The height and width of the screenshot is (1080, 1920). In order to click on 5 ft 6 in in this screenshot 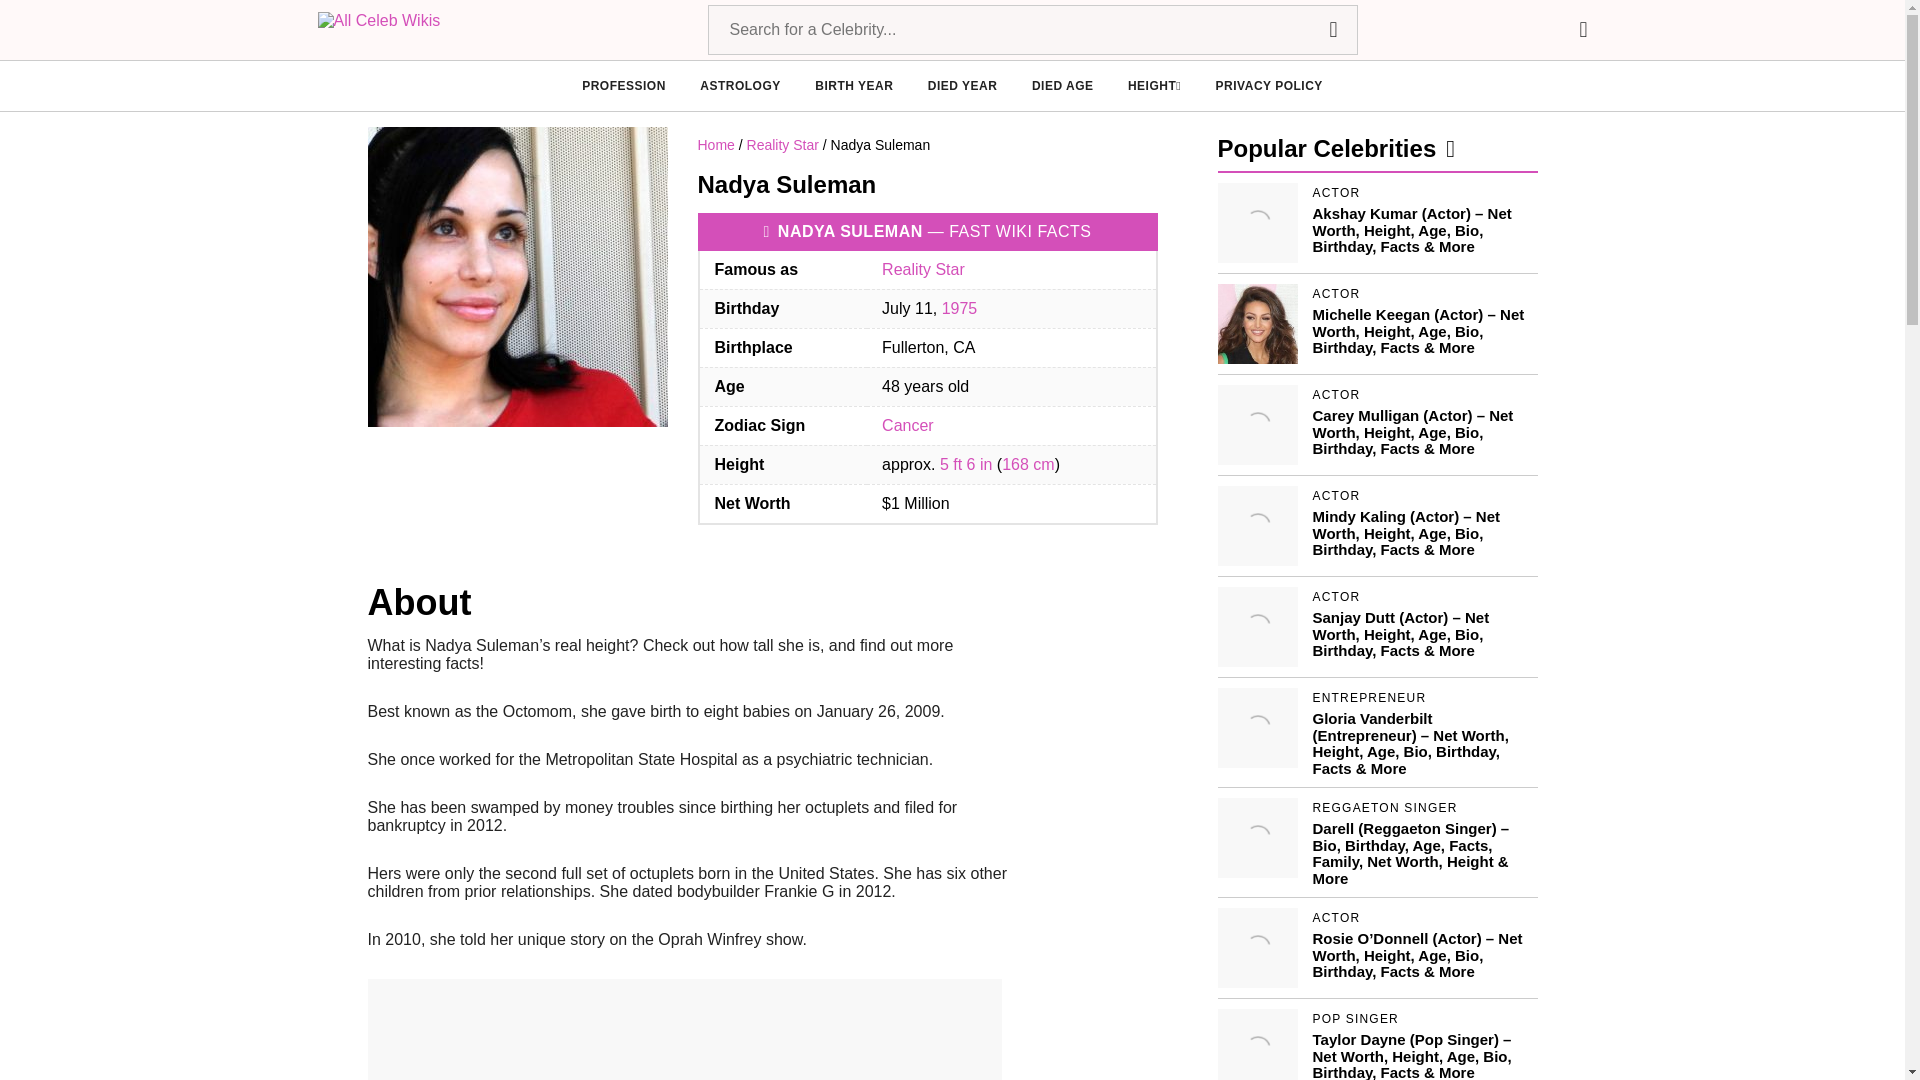, I will do `click(966, 464)`.